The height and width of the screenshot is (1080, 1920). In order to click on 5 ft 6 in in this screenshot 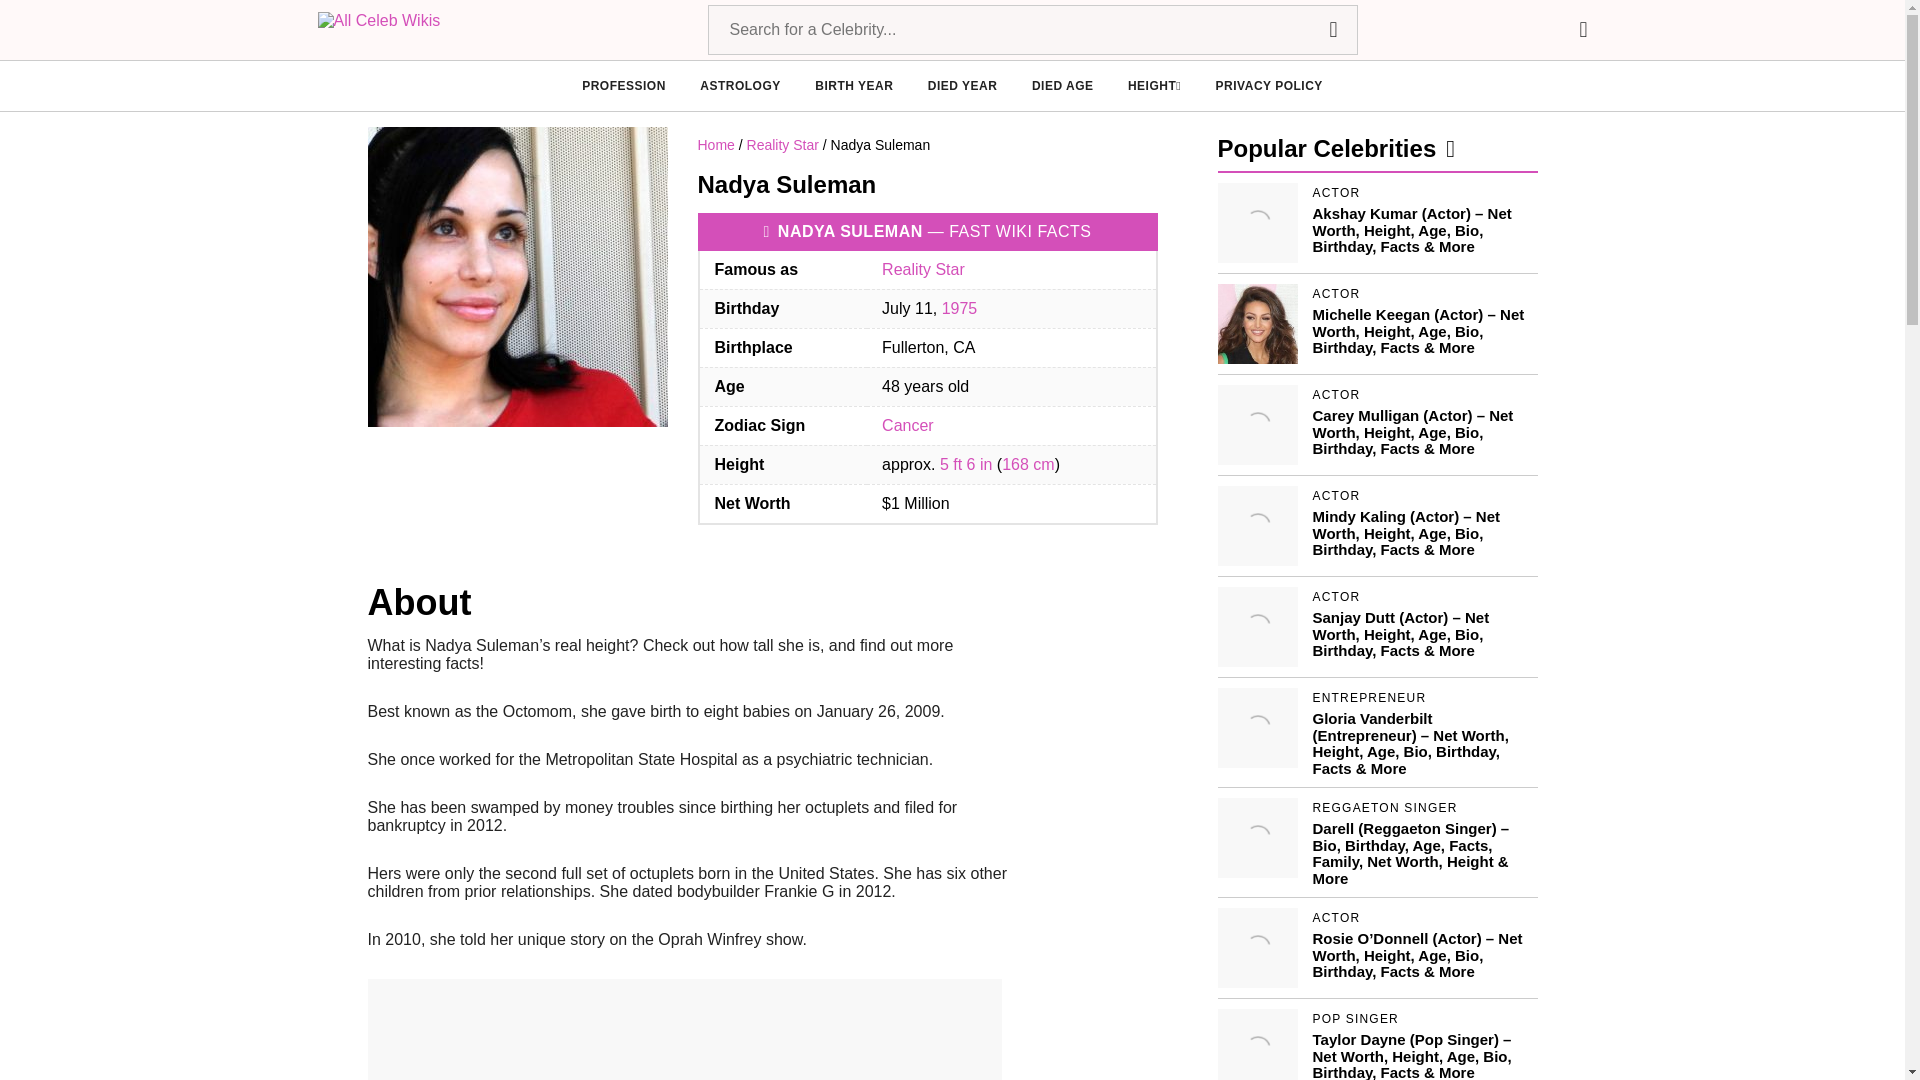, I will do `click(966, 464)`.